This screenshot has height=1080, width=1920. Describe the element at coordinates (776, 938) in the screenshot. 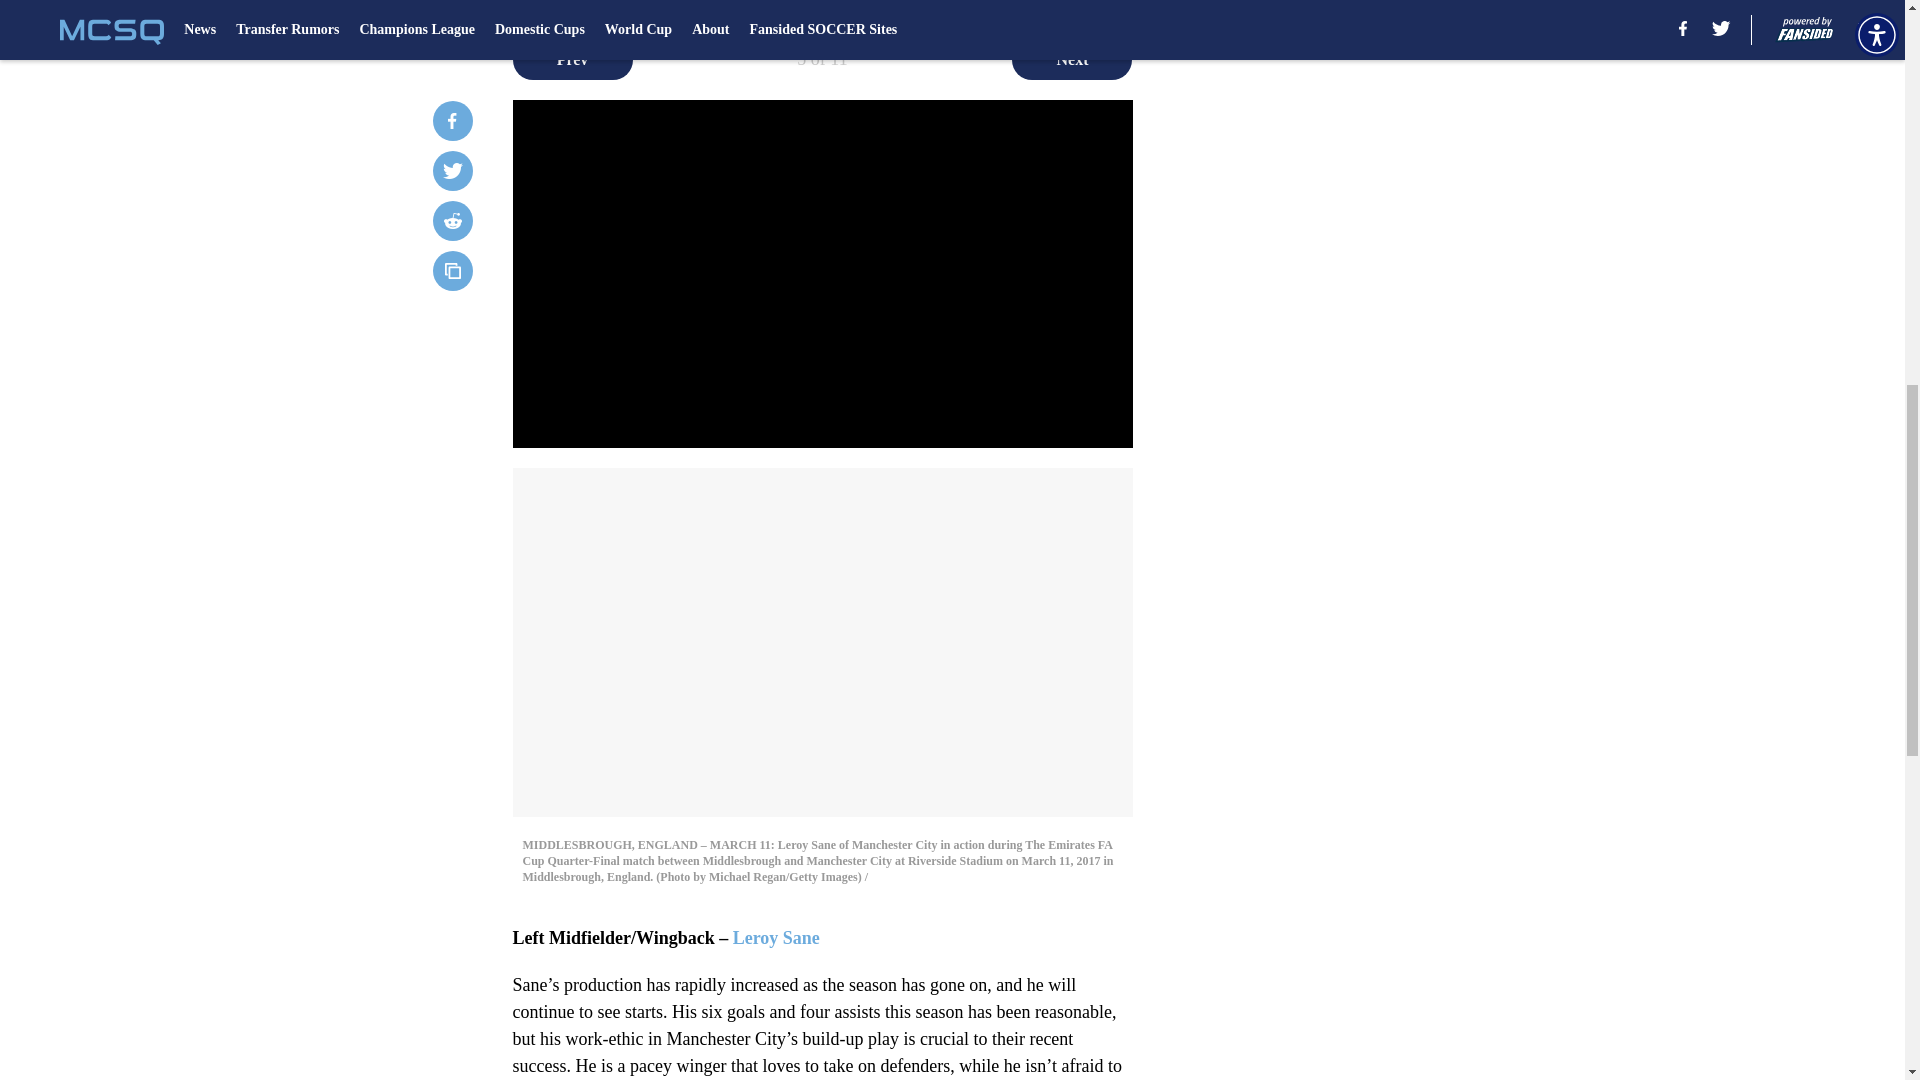

I see `Leroy Sane` at that location.